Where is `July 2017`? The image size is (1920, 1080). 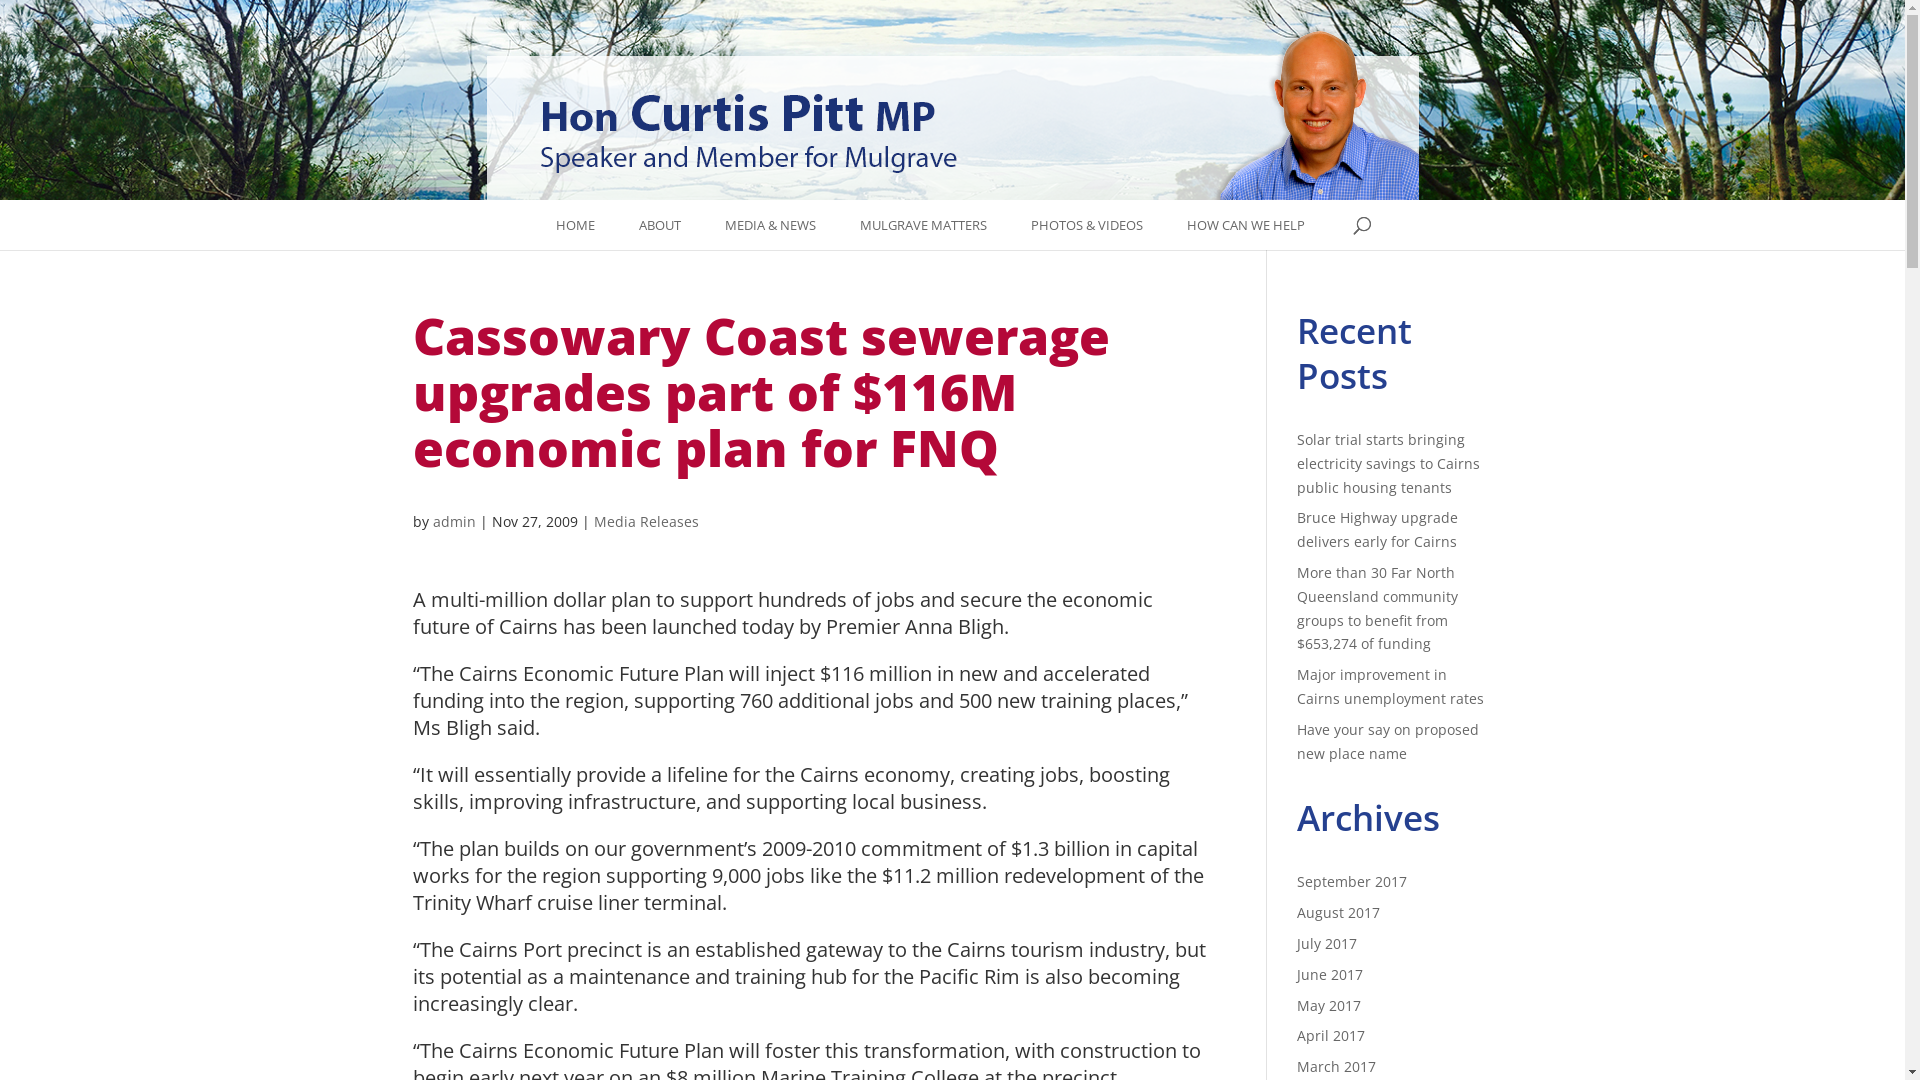
July 2017 is located at coordinates (1327, 944).